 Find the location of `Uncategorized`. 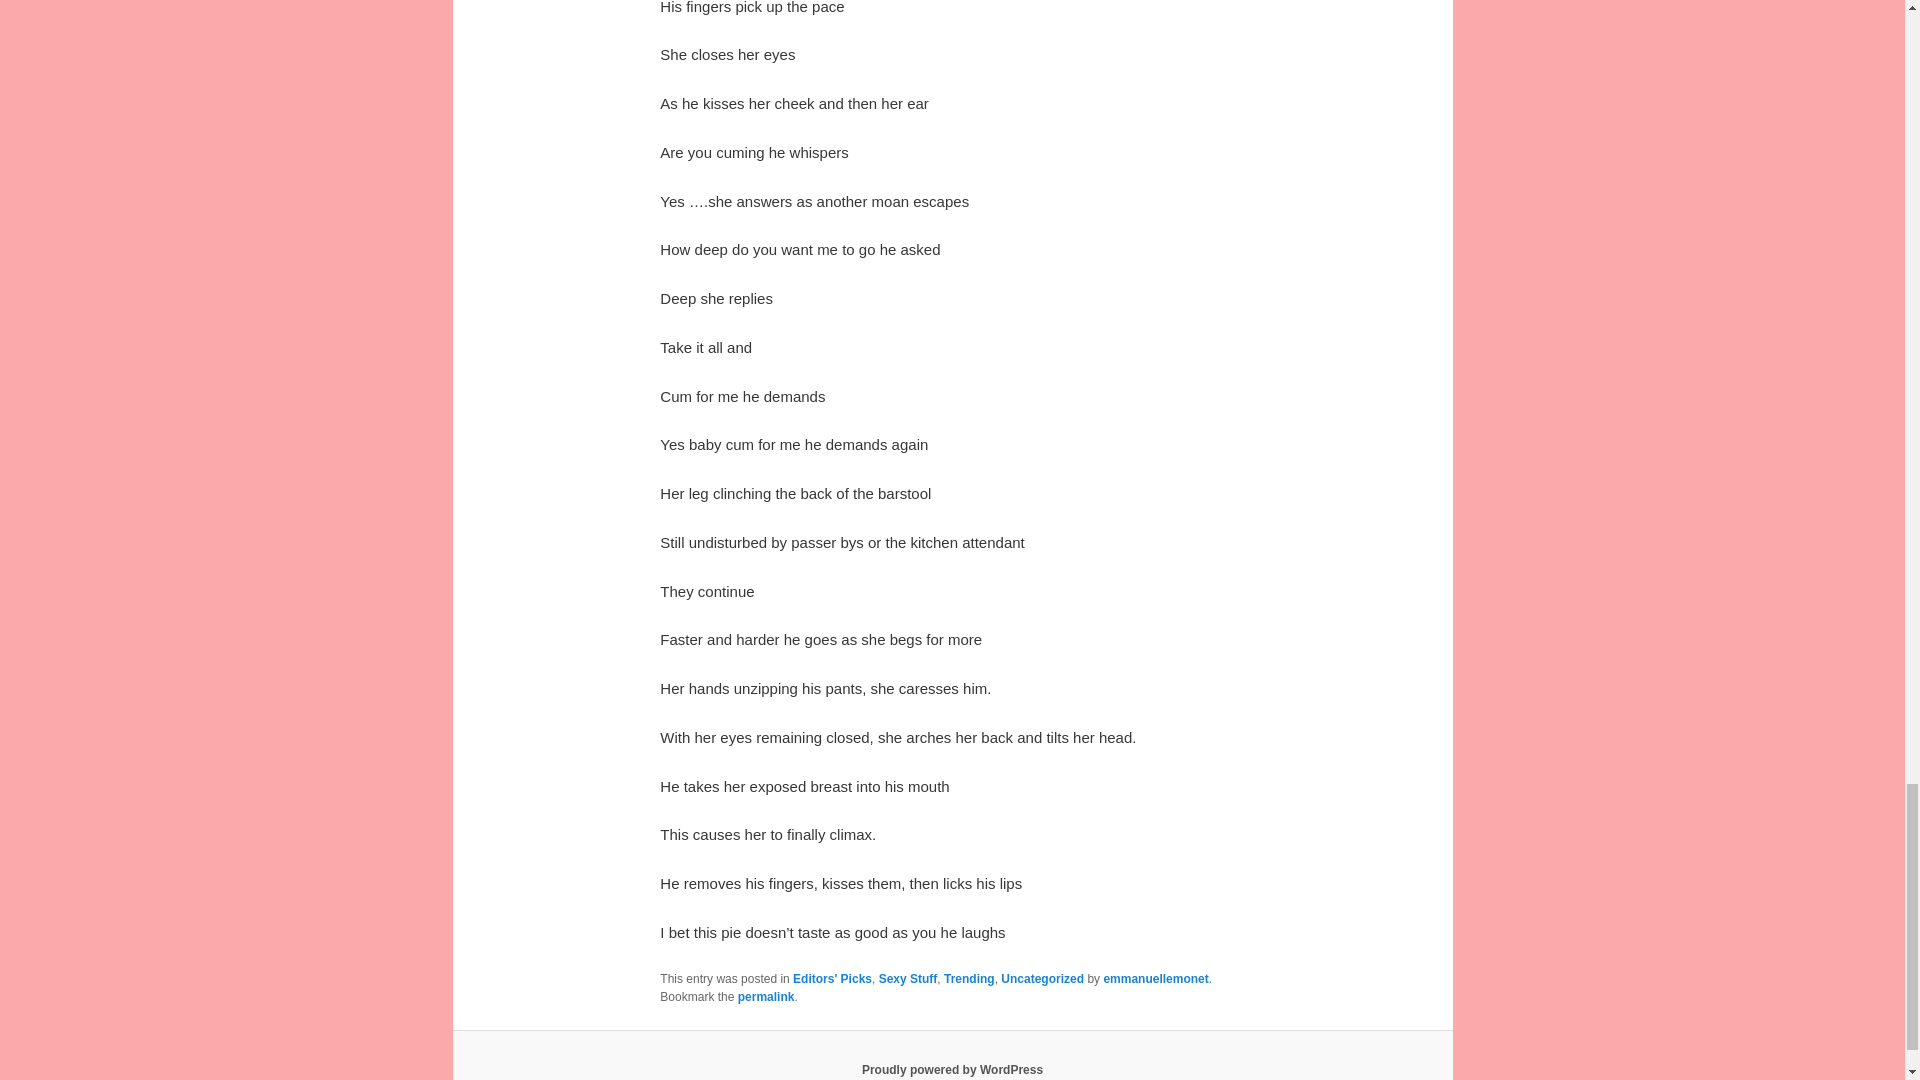

Uncategorized is located at coordinates (1042, 979).